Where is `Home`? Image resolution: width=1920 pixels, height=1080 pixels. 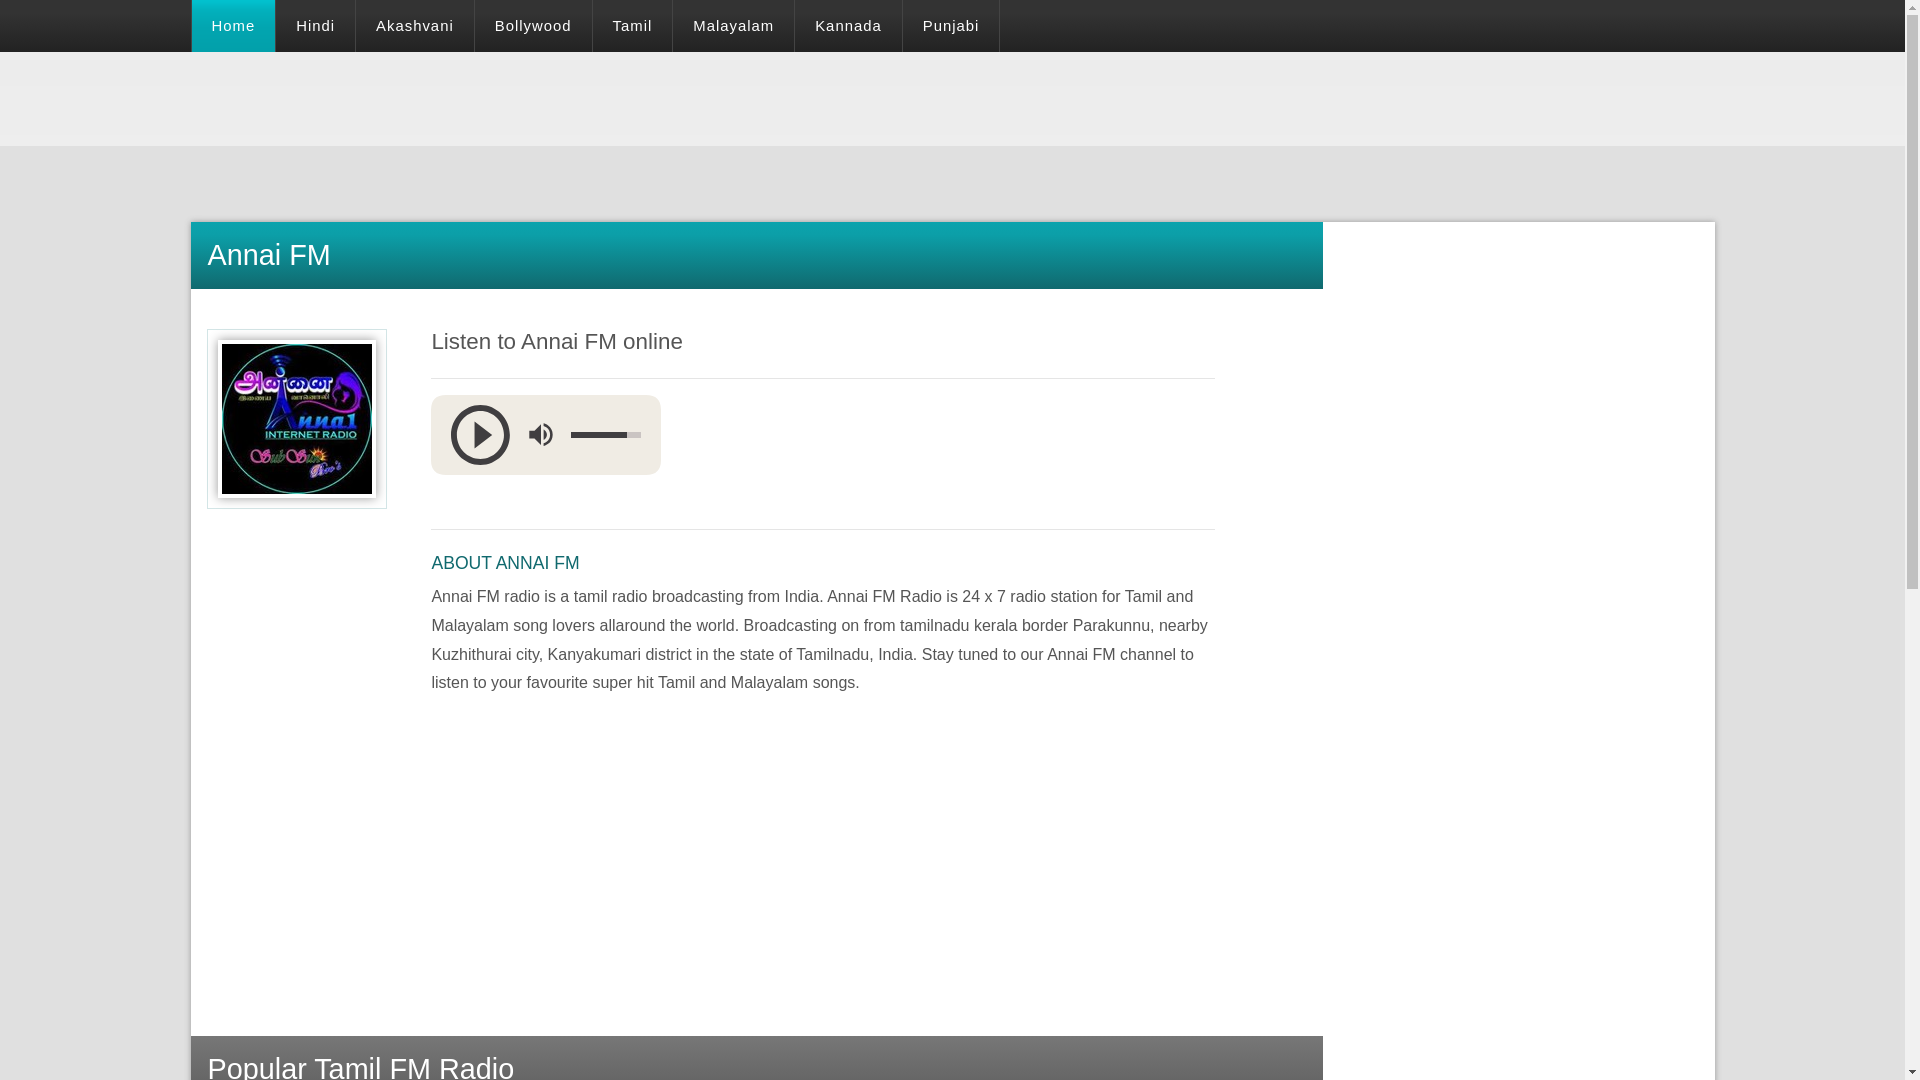
Home is located at coordinates (234, 26).